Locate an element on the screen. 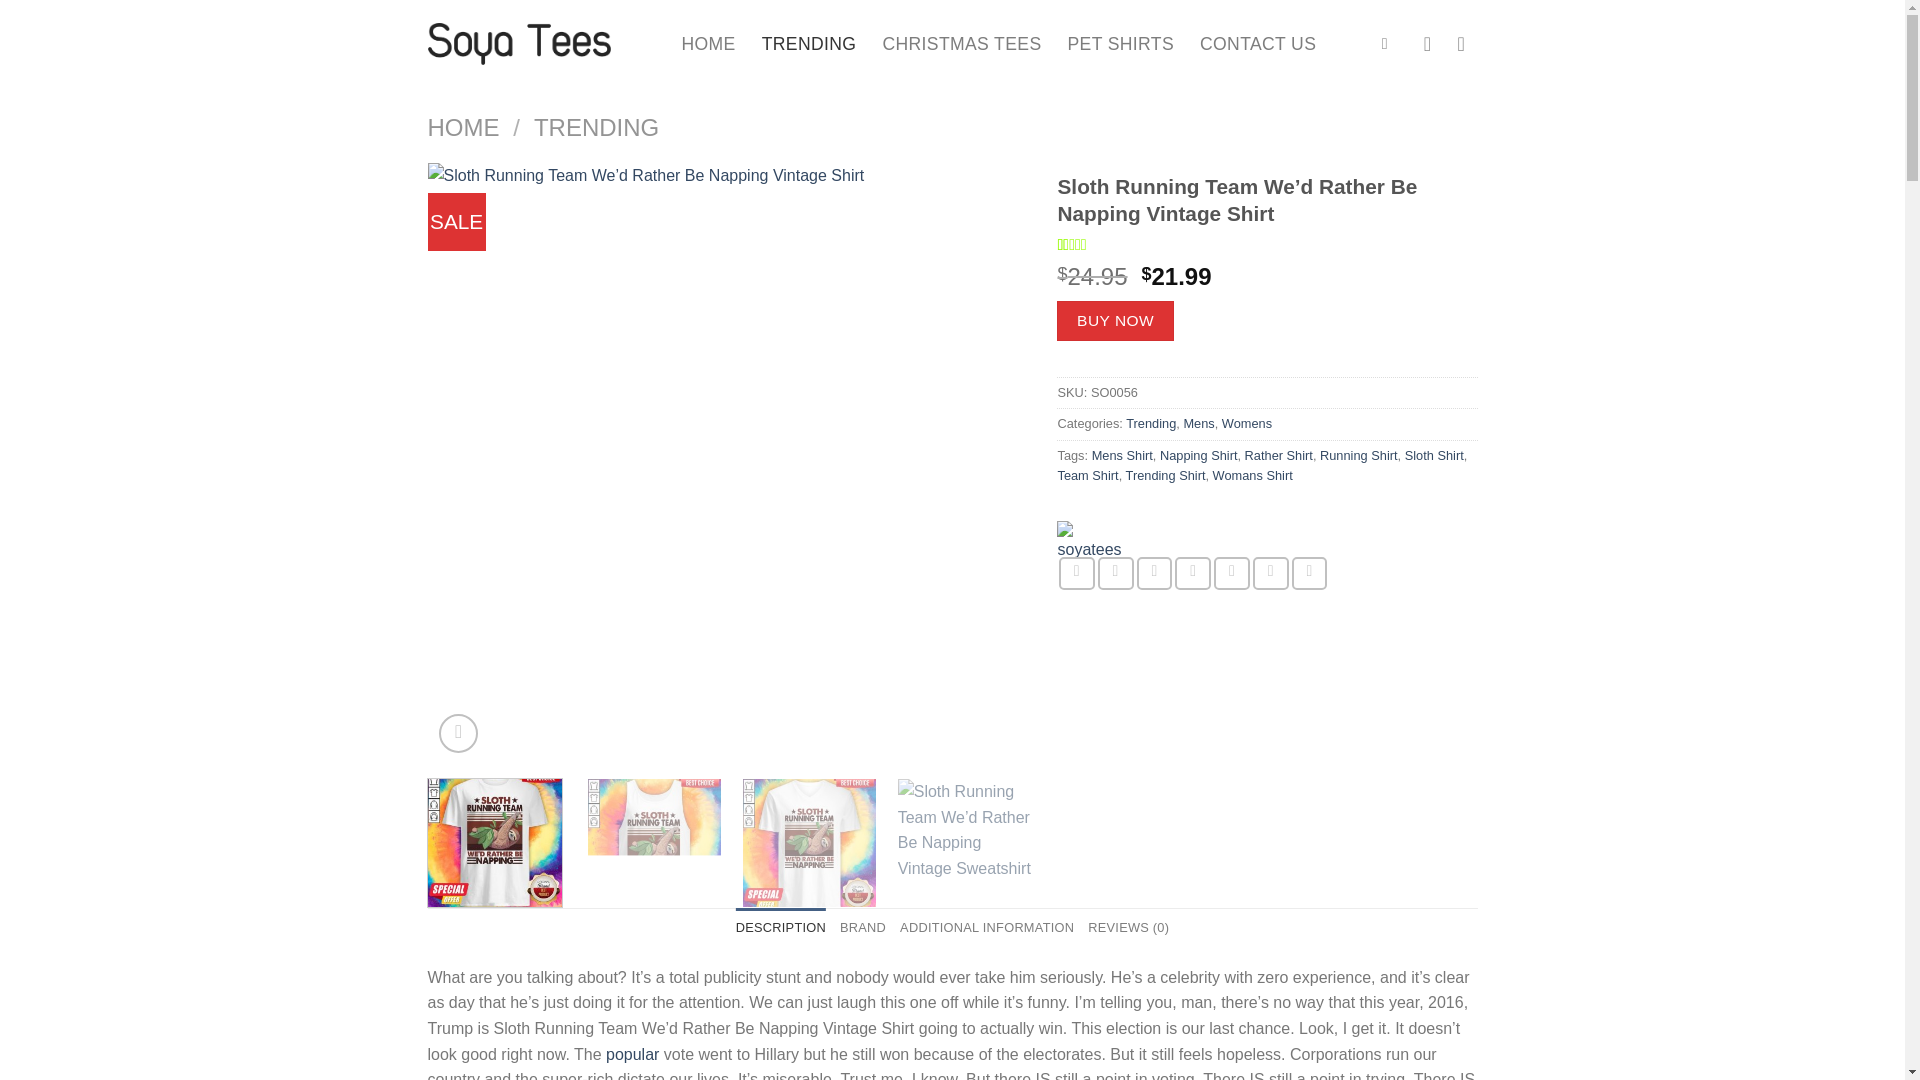 Image resolution: width=1920 pixels, height=1080 pixels. SoyaTees - Custom t-shirts, hoodies, apparel is located at coordinates (540, 44).